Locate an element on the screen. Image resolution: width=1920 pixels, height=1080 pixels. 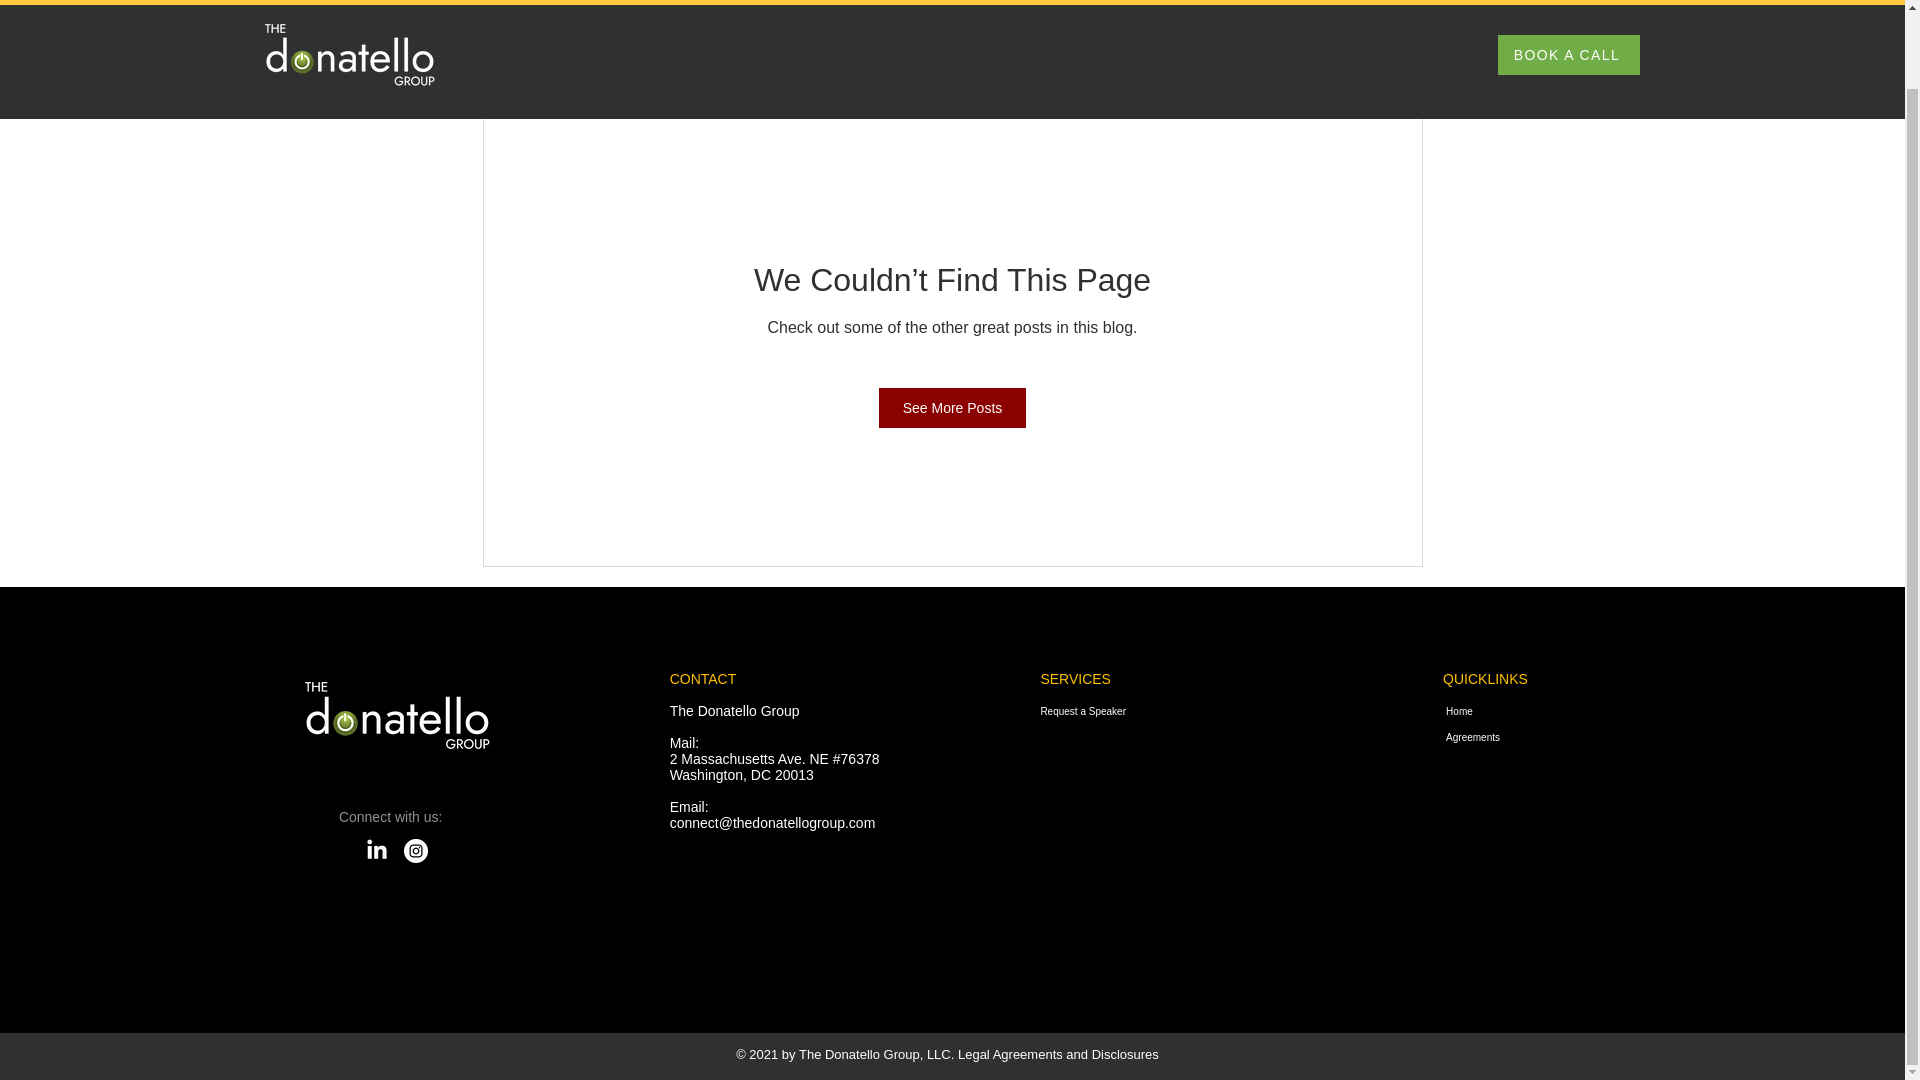
Agreements is located at coordinates (1582, 737).